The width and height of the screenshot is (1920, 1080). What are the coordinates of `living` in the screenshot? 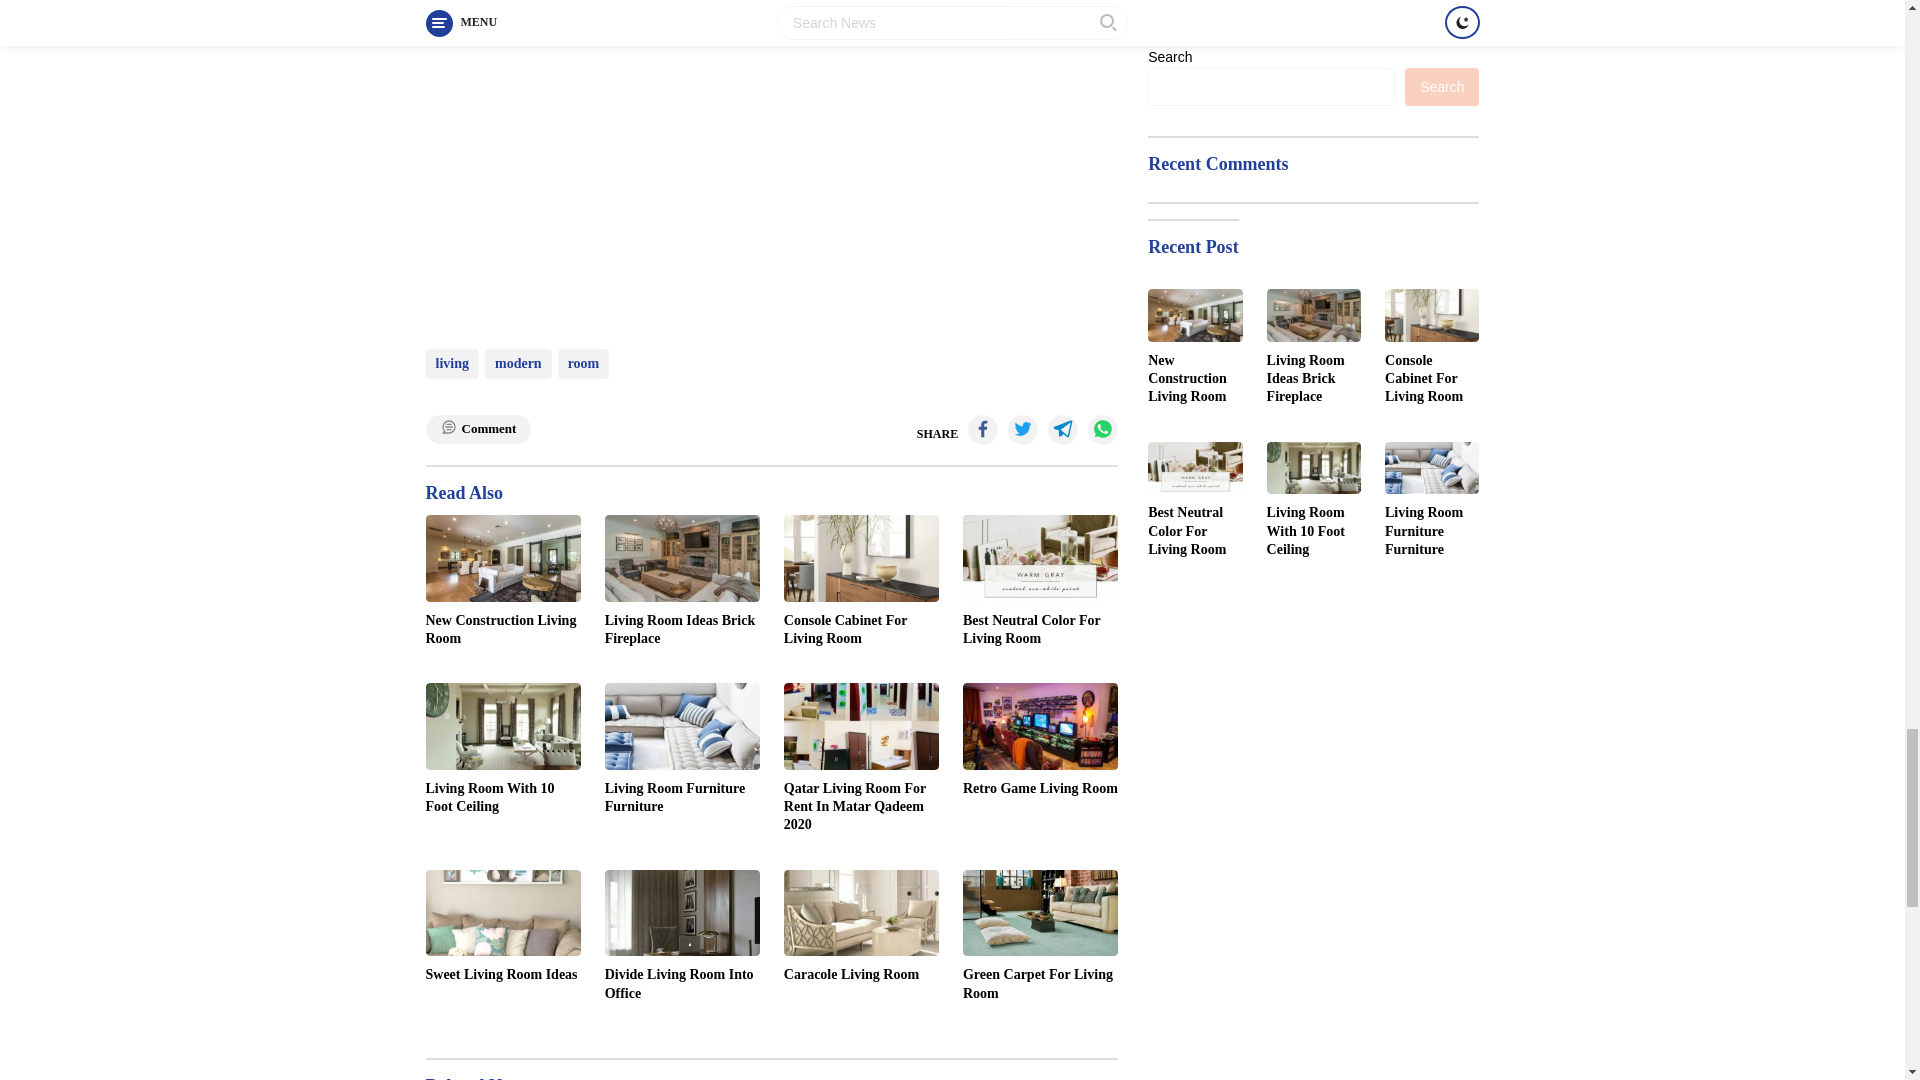 It's located at (452, 362).